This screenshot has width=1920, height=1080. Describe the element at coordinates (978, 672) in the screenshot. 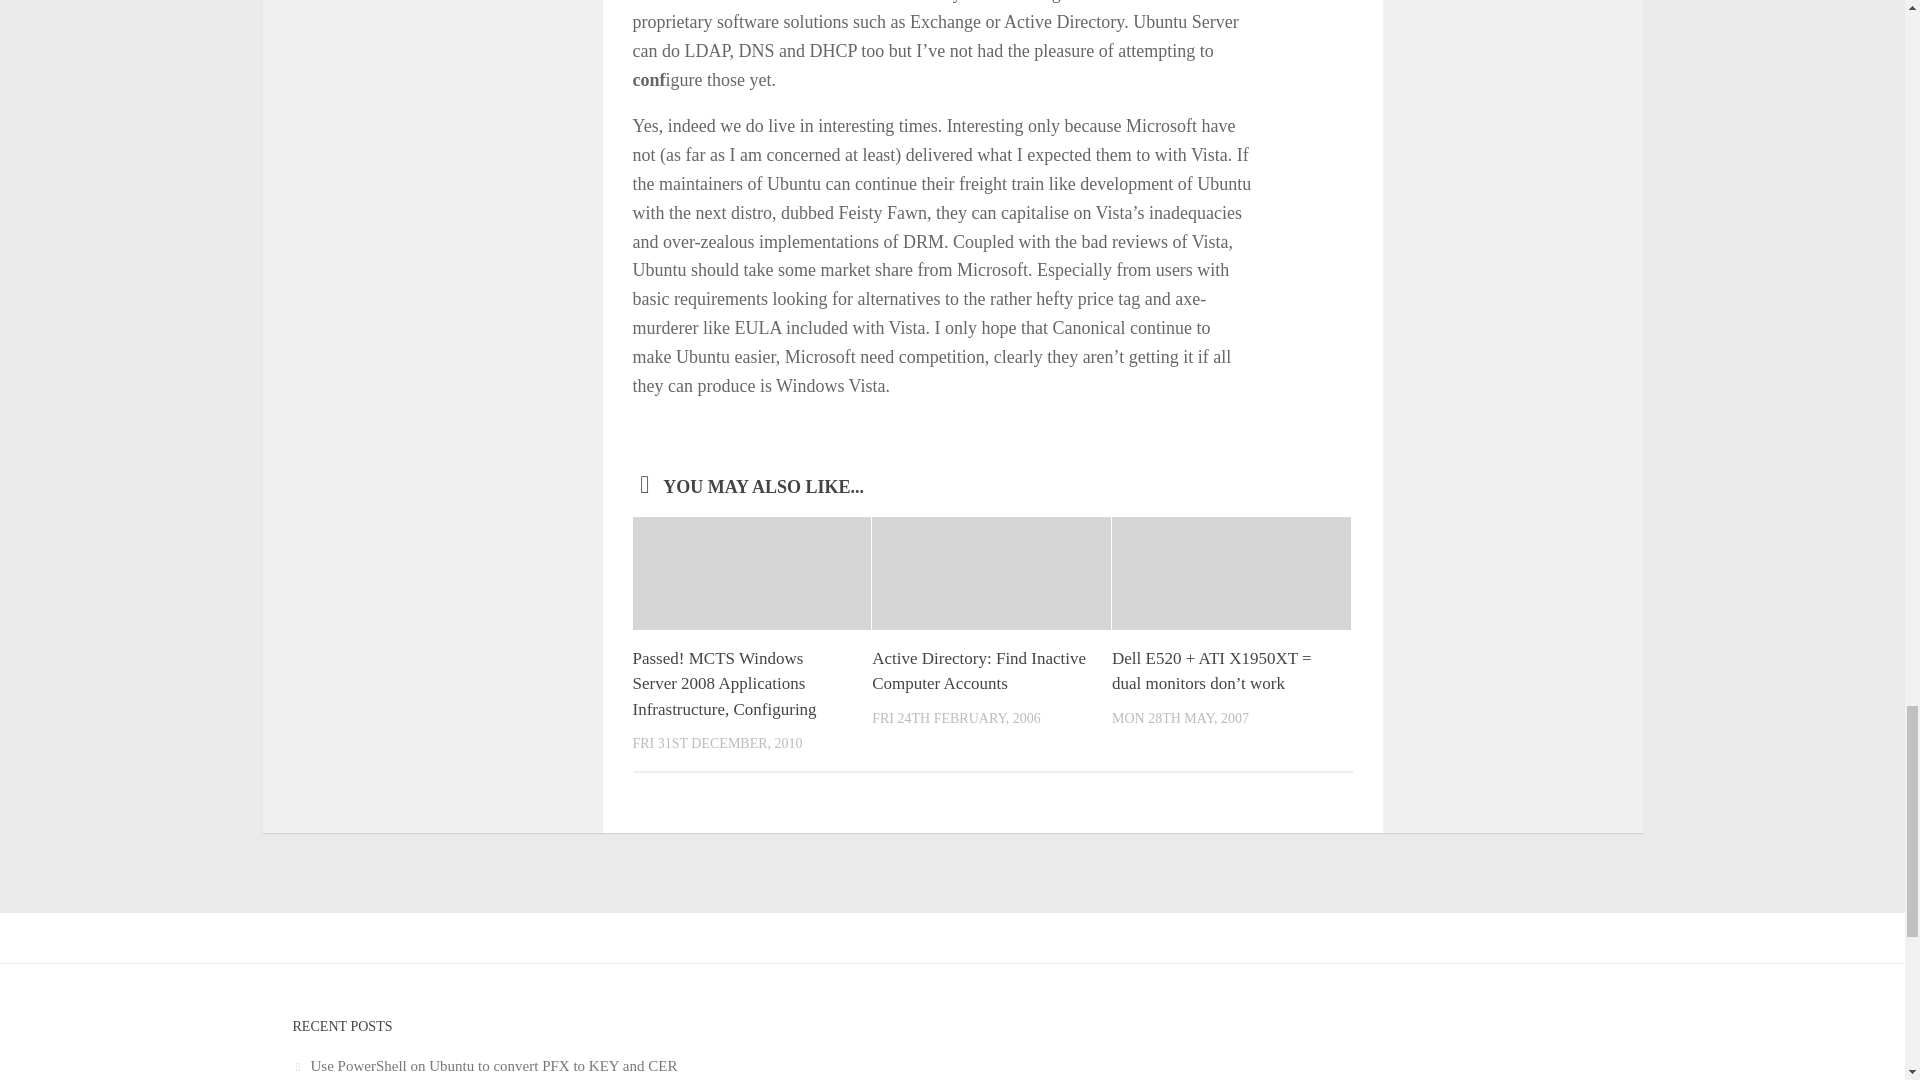

I see `Active Directory: Find Inactive Computer Accounts` at that location.